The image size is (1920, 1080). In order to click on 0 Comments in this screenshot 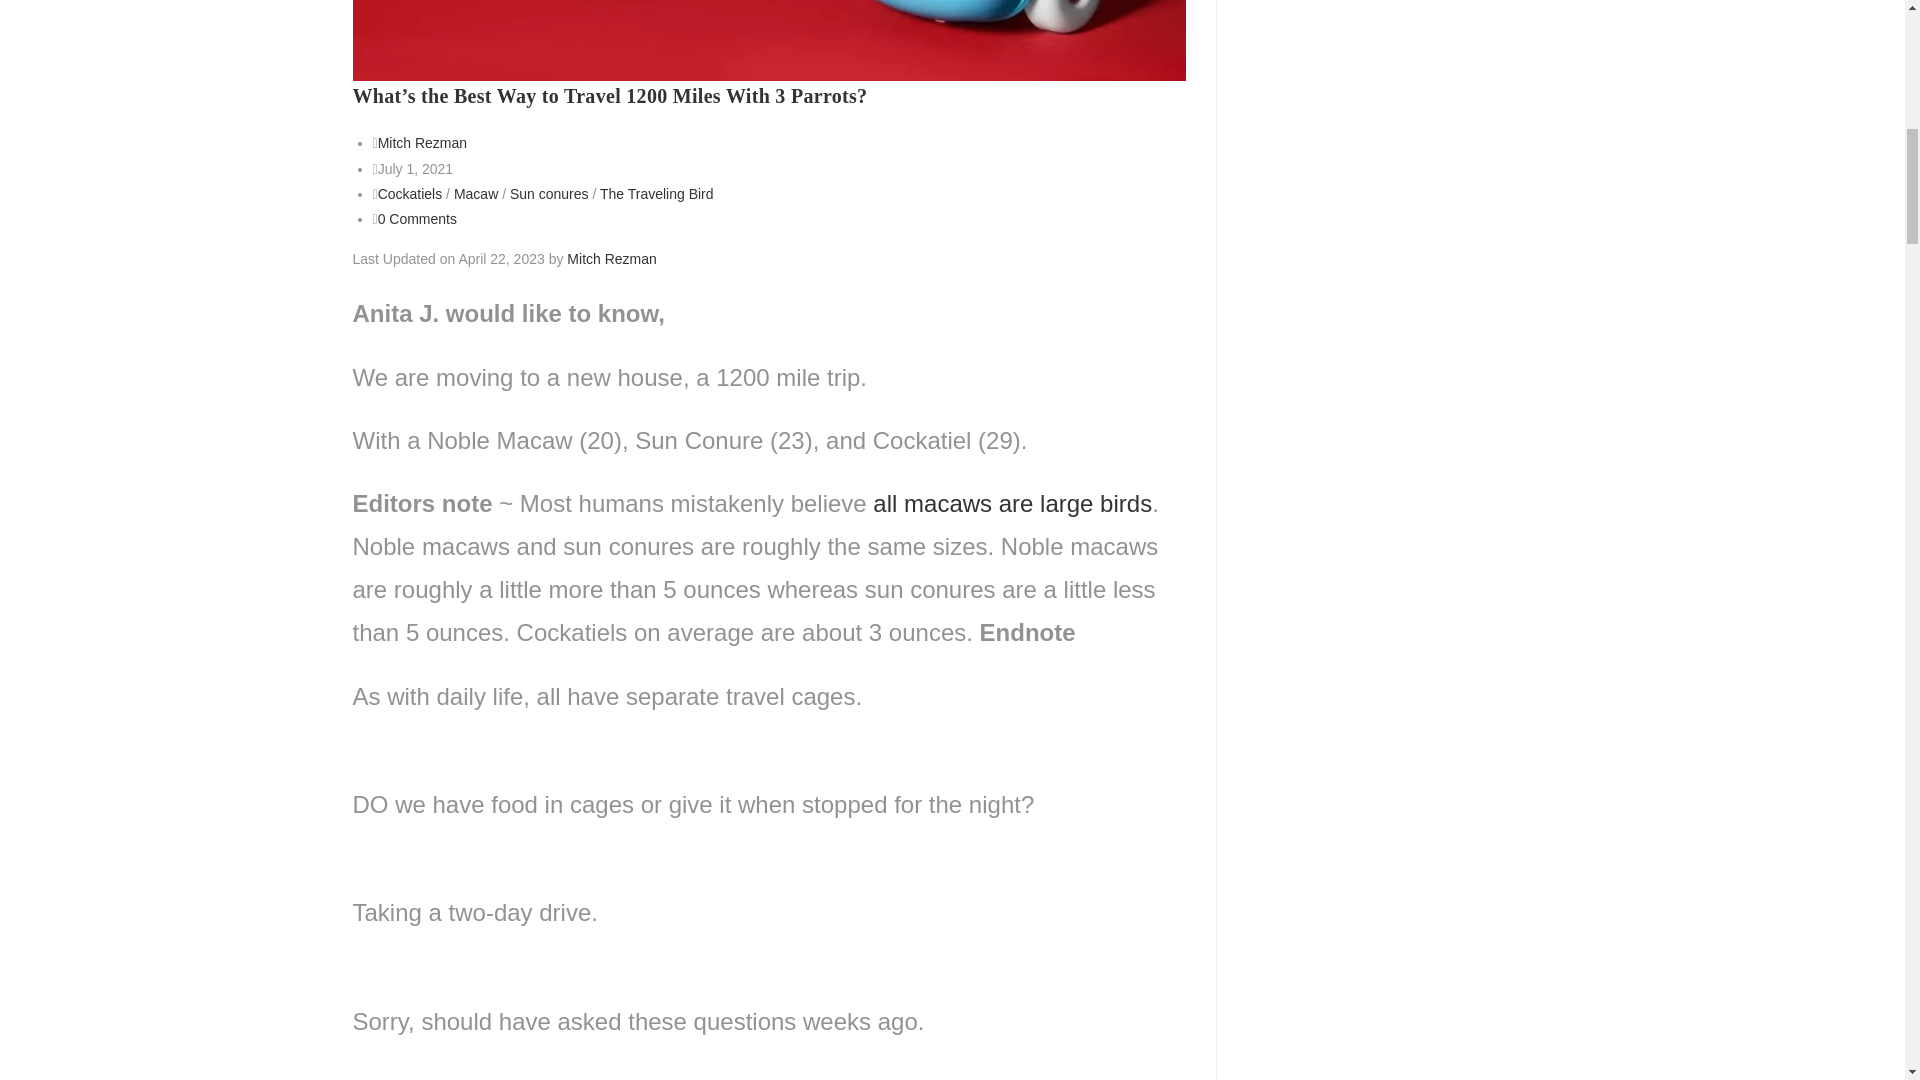, I will do `click(417, 218)`.